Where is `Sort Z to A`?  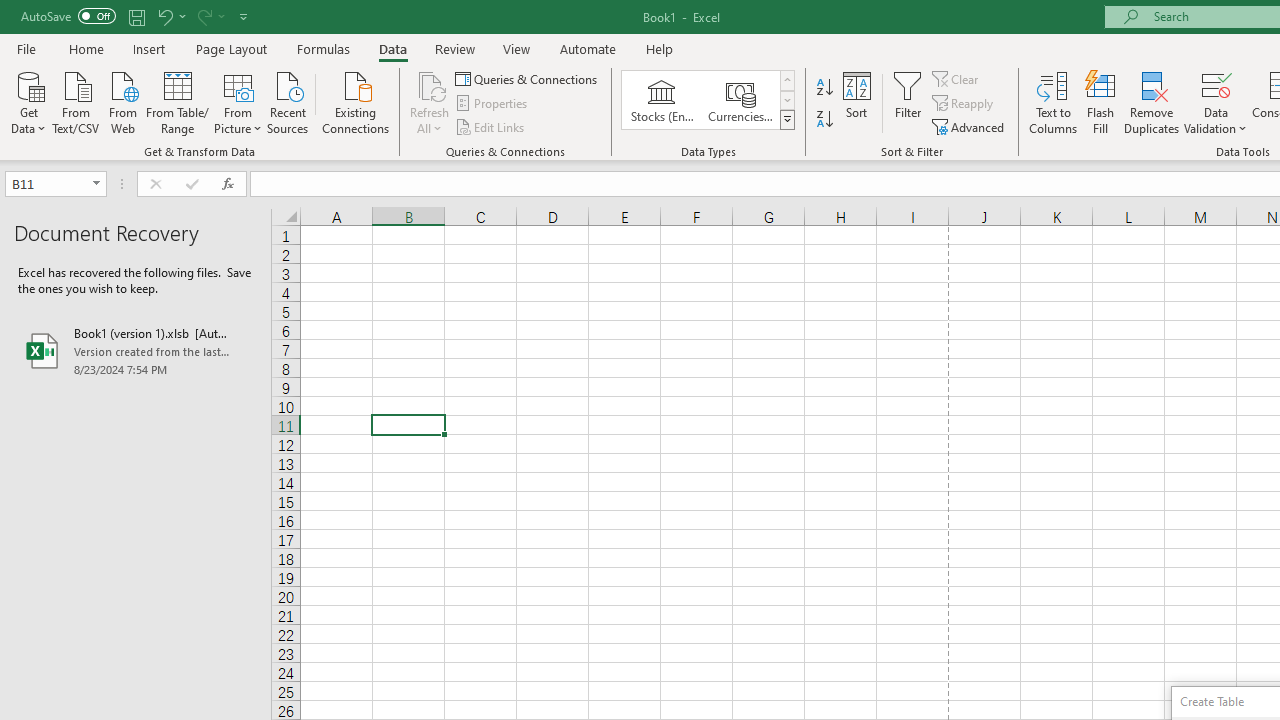
Sort Z to A is located at coordinates (824, 120).